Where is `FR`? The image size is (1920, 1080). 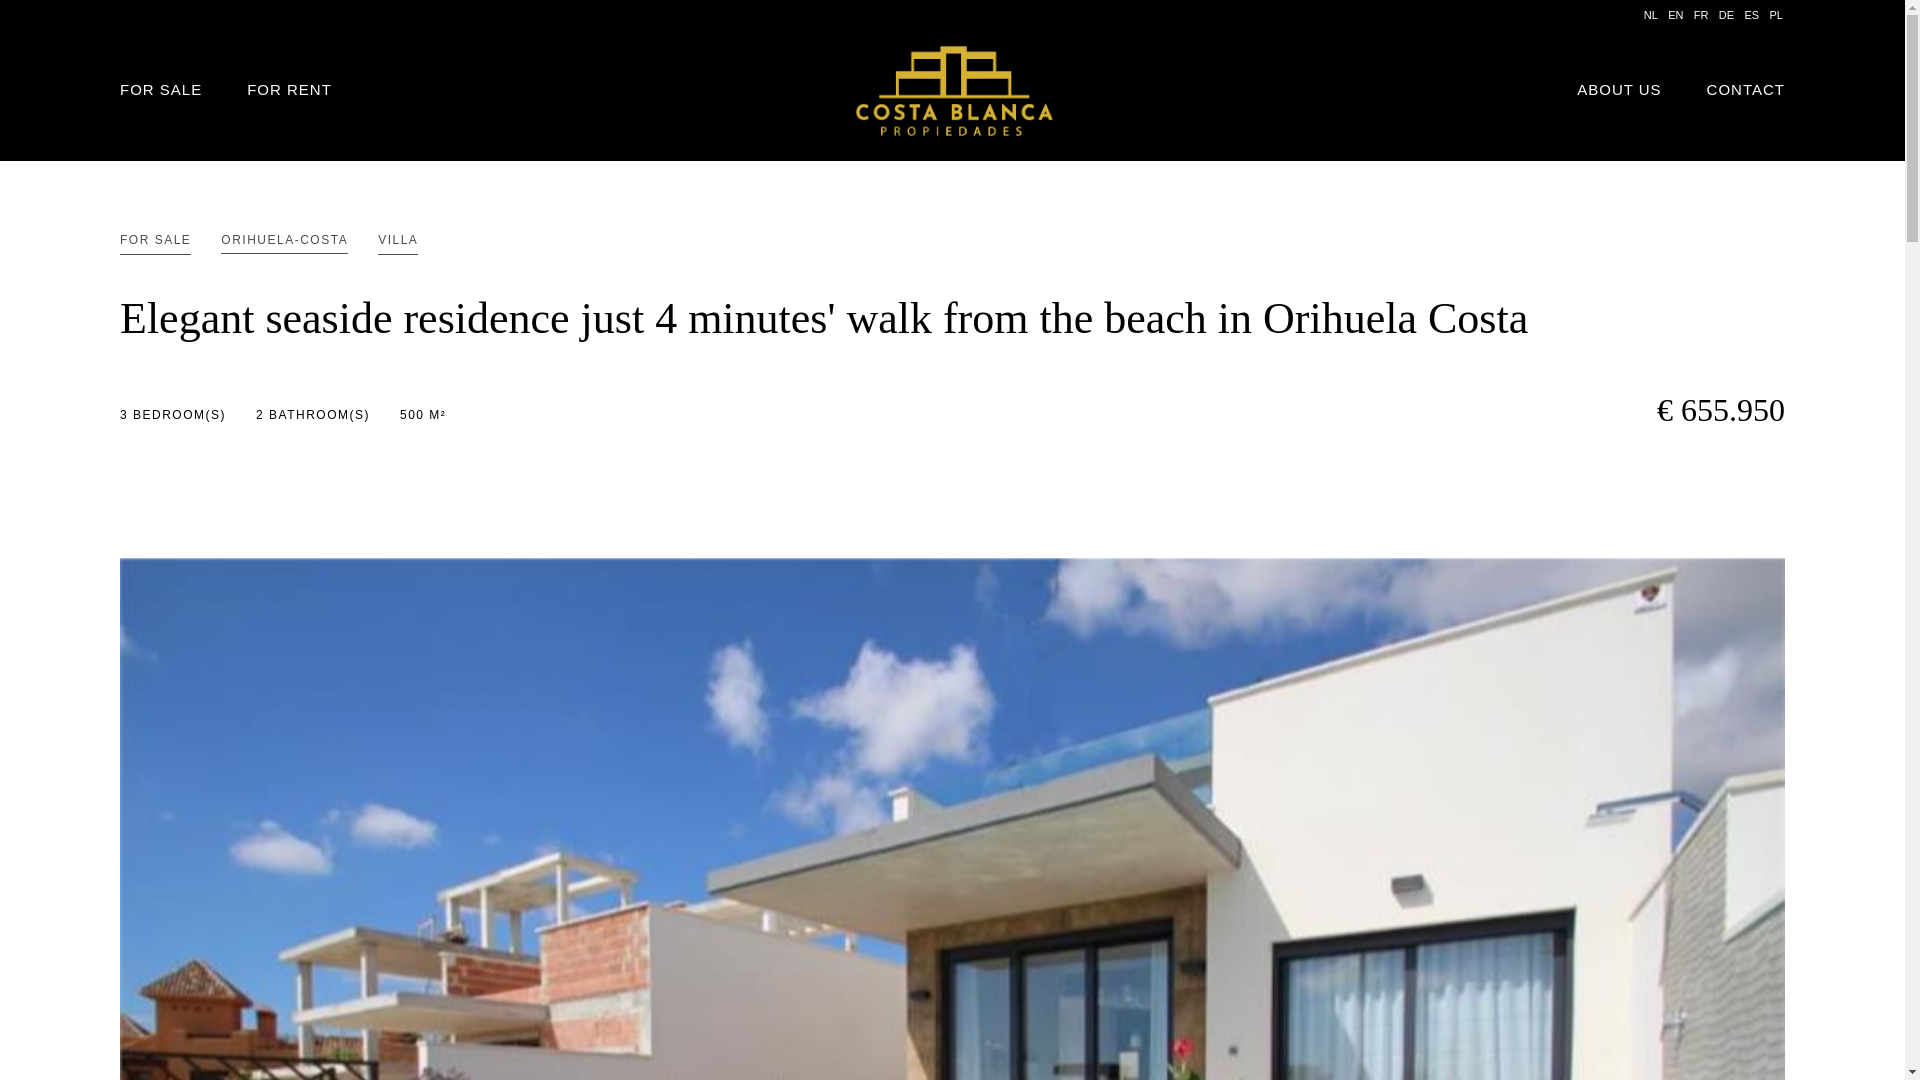
FR is located at coordinates (1700, 14).